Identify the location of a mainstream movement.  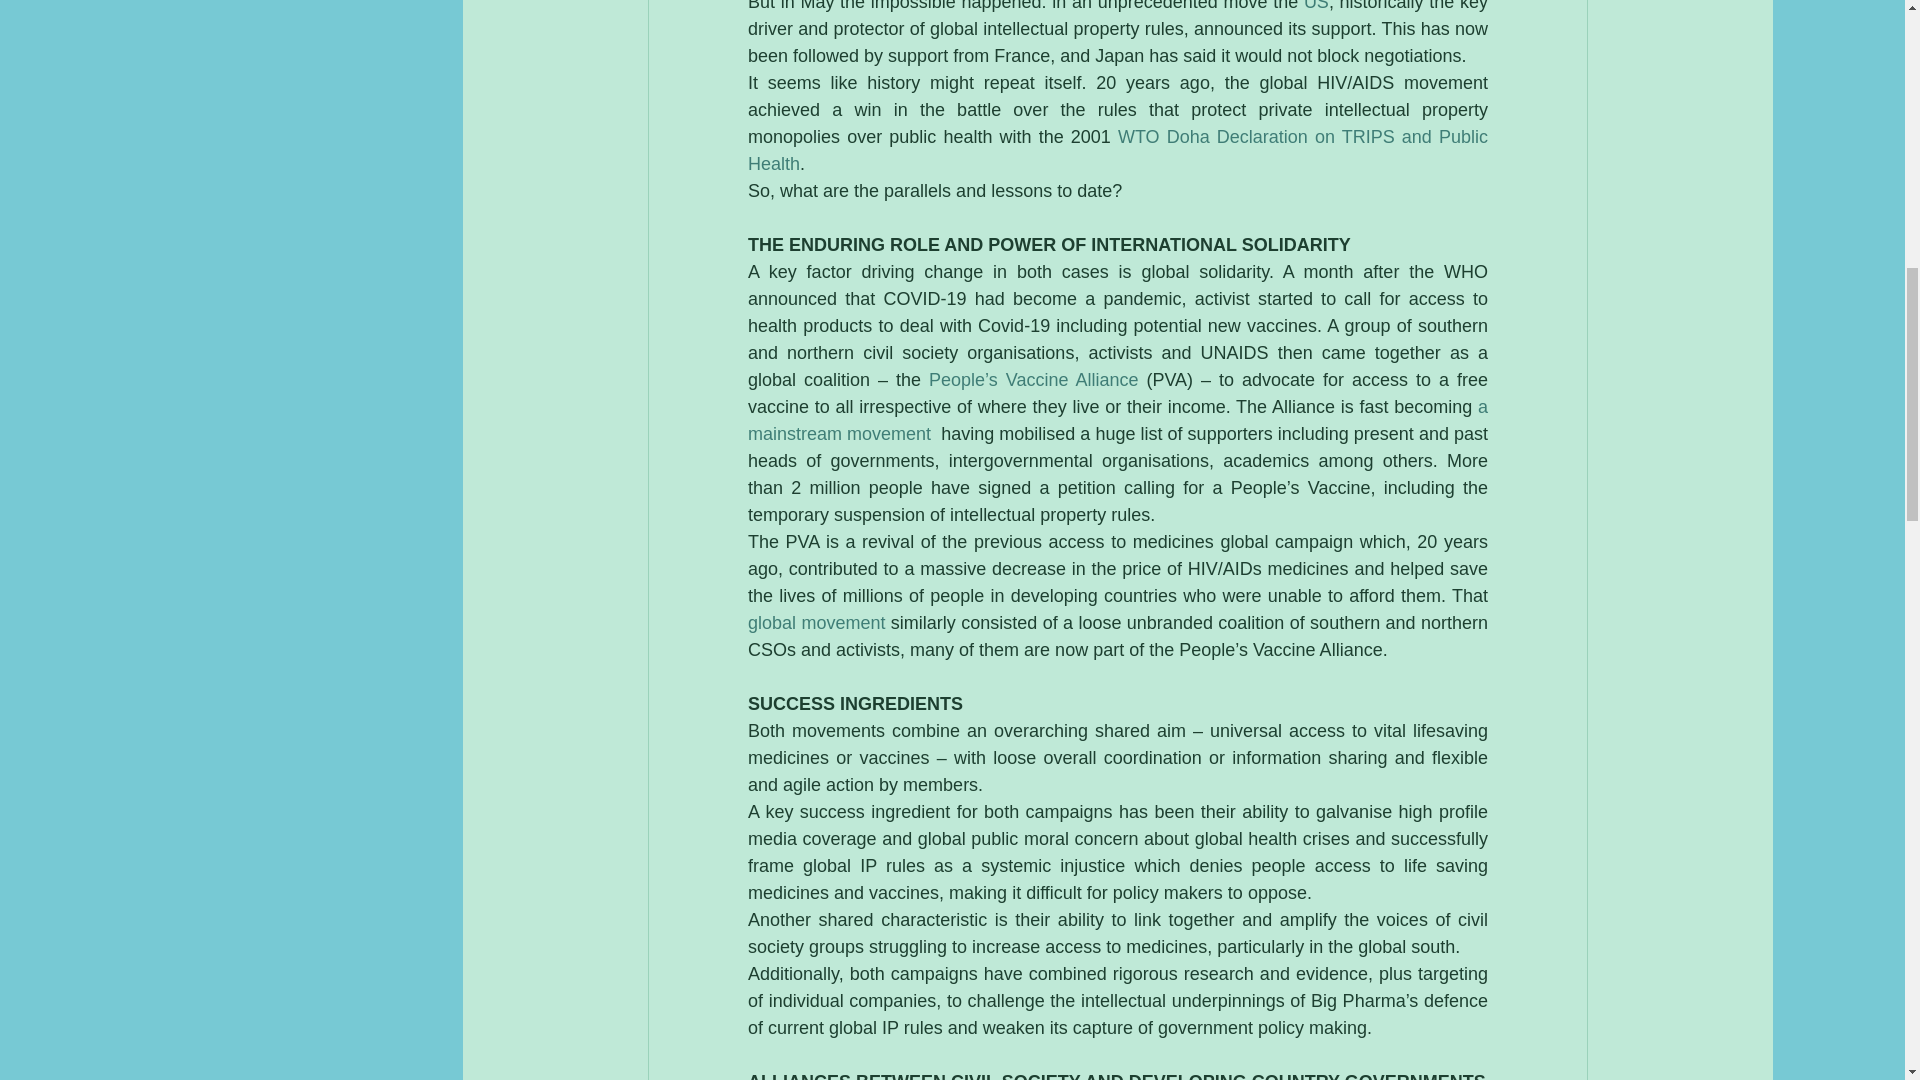
(1120, 420).